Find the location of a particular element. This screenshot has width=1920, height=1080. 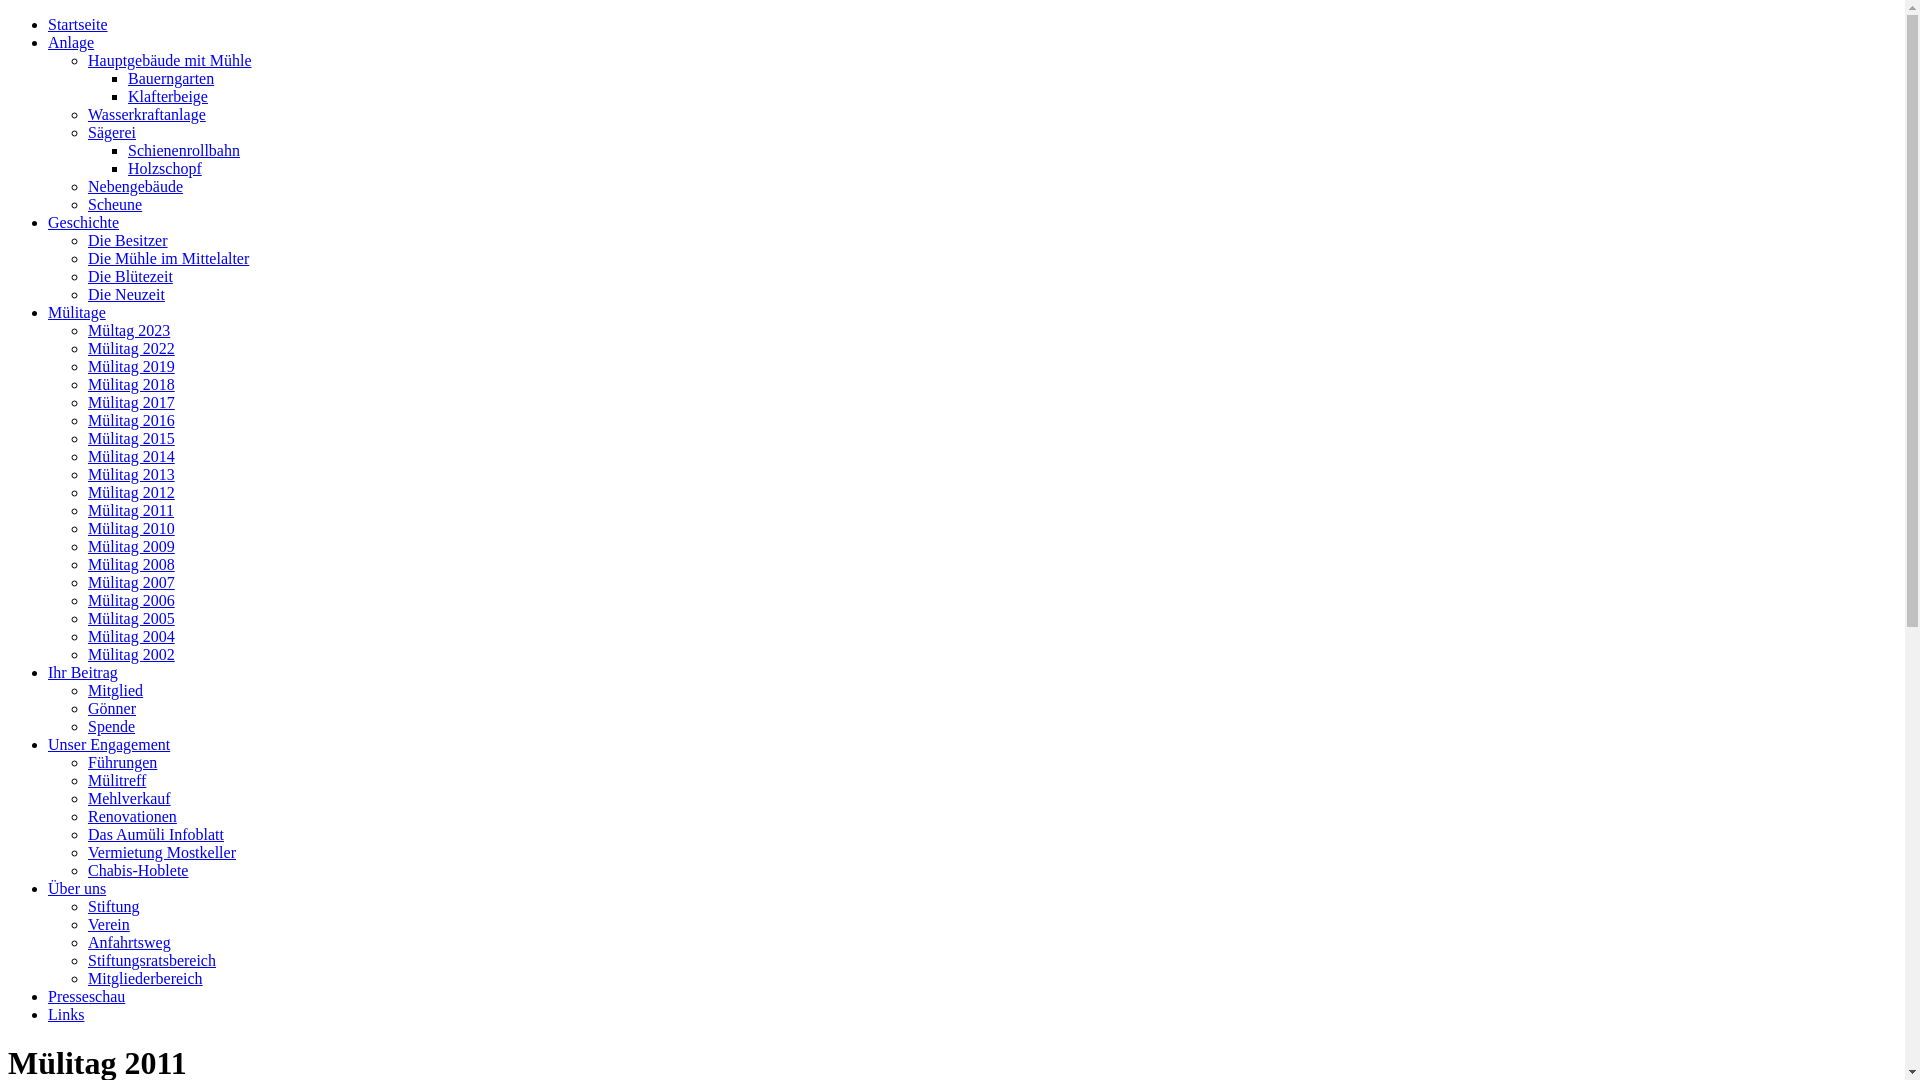

Mitglied is located at coordinates (116, 690).